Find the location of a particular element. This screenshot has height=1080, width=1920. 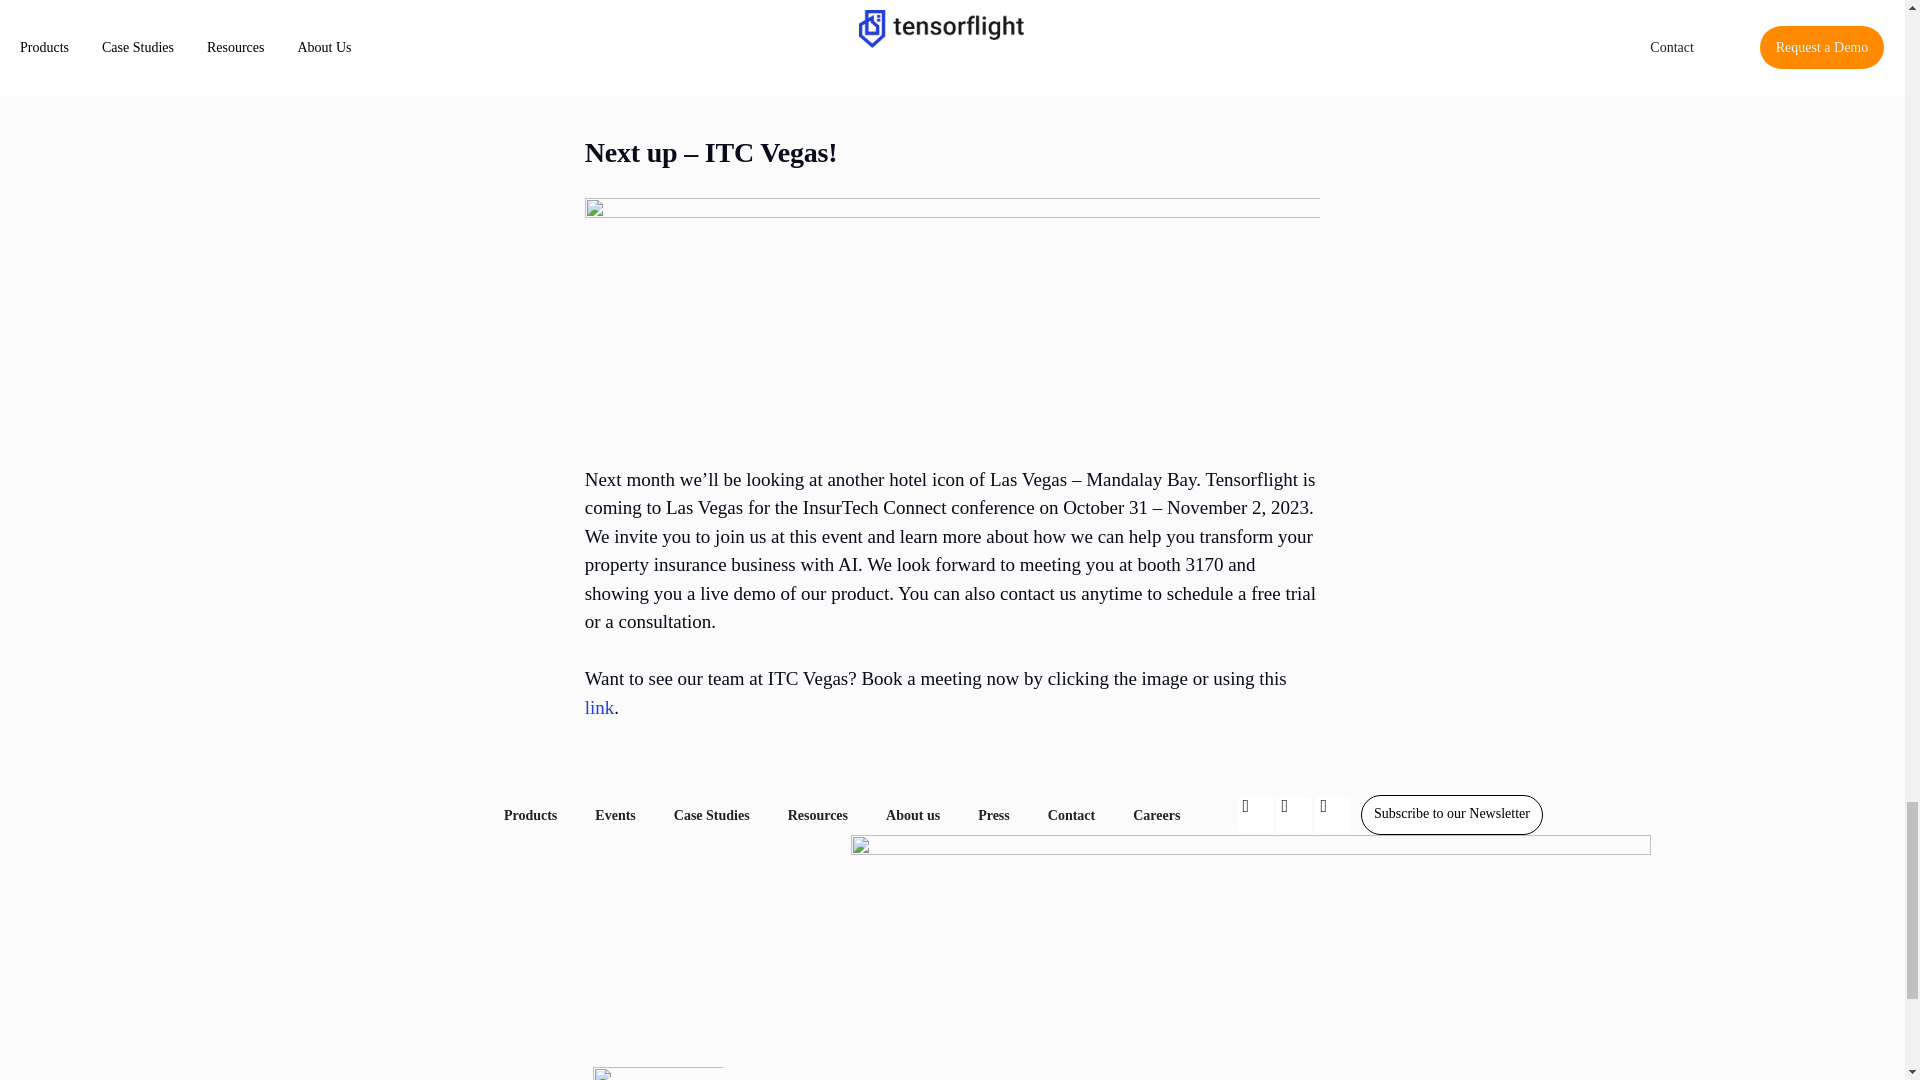

Careers is located at coordinates (1156, 815).